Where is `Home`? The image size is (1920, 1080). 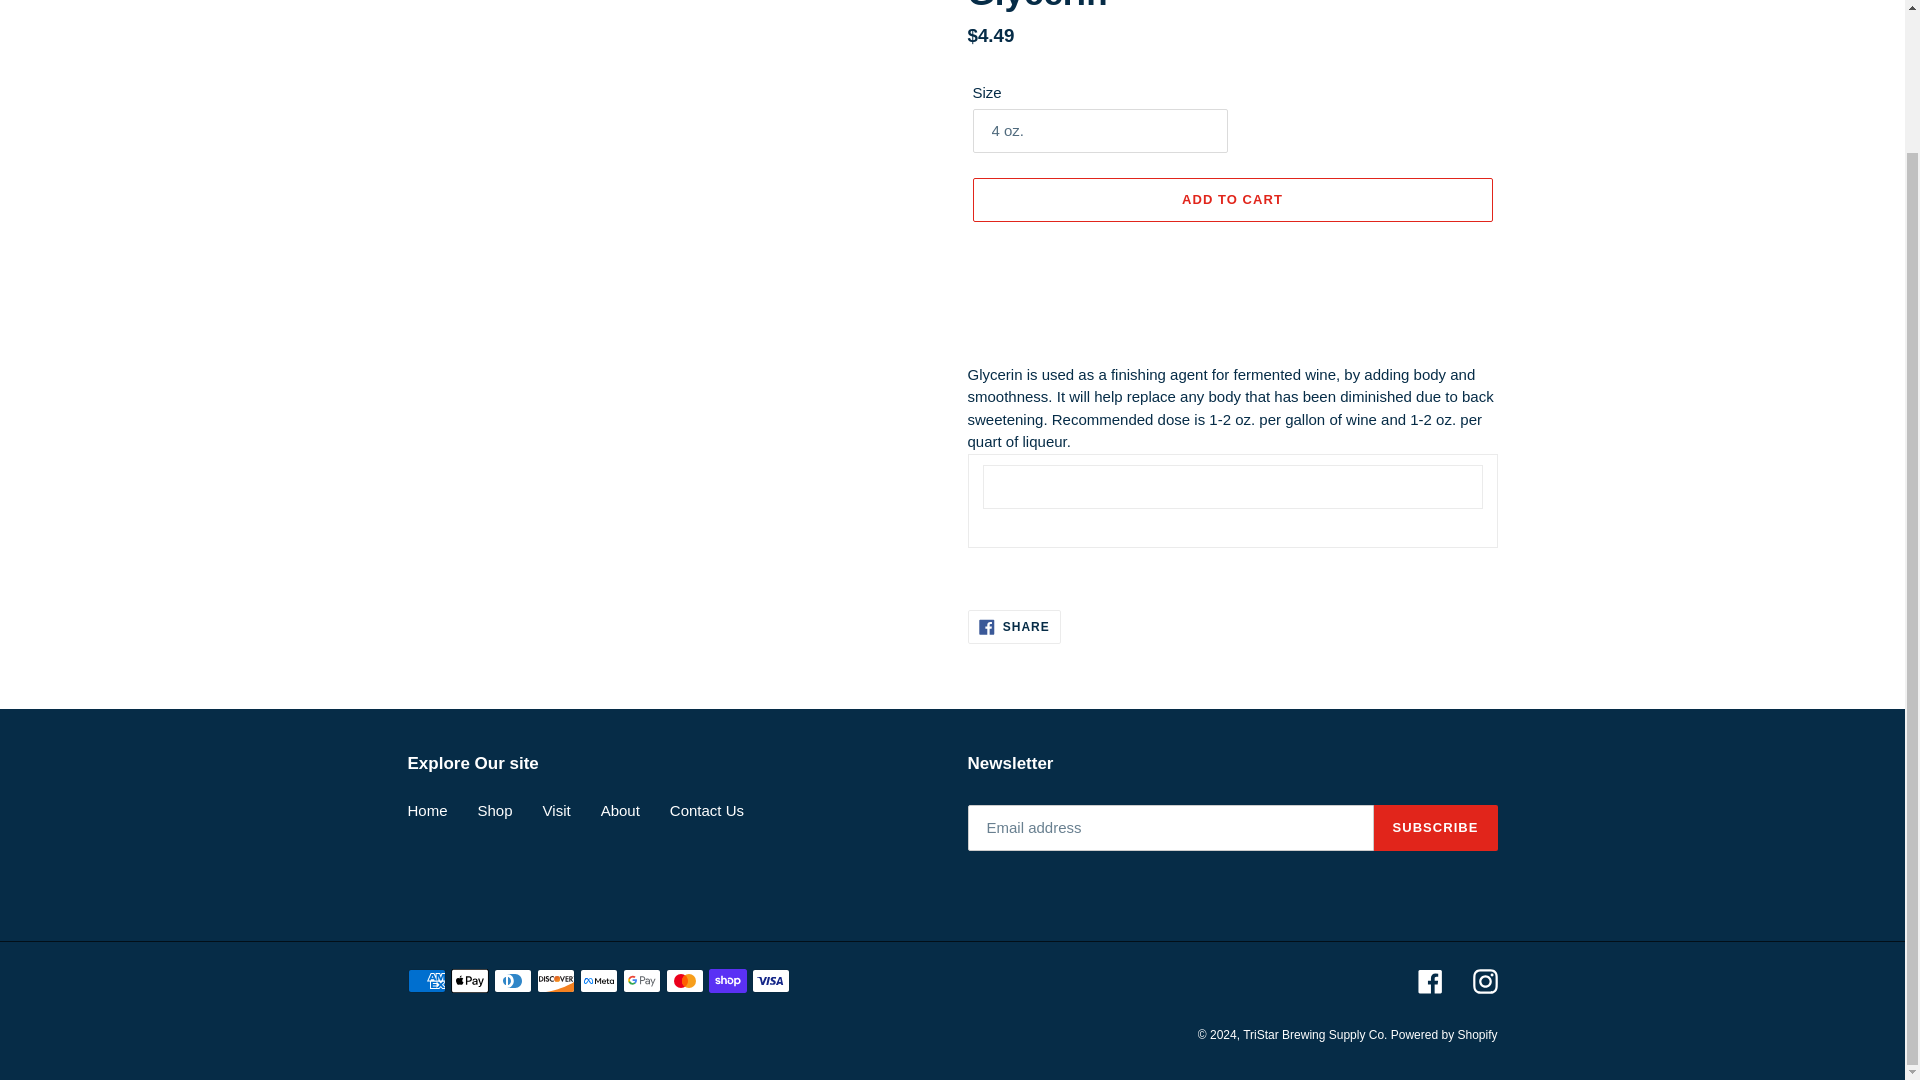
Home is located at coordinates (427, 810).